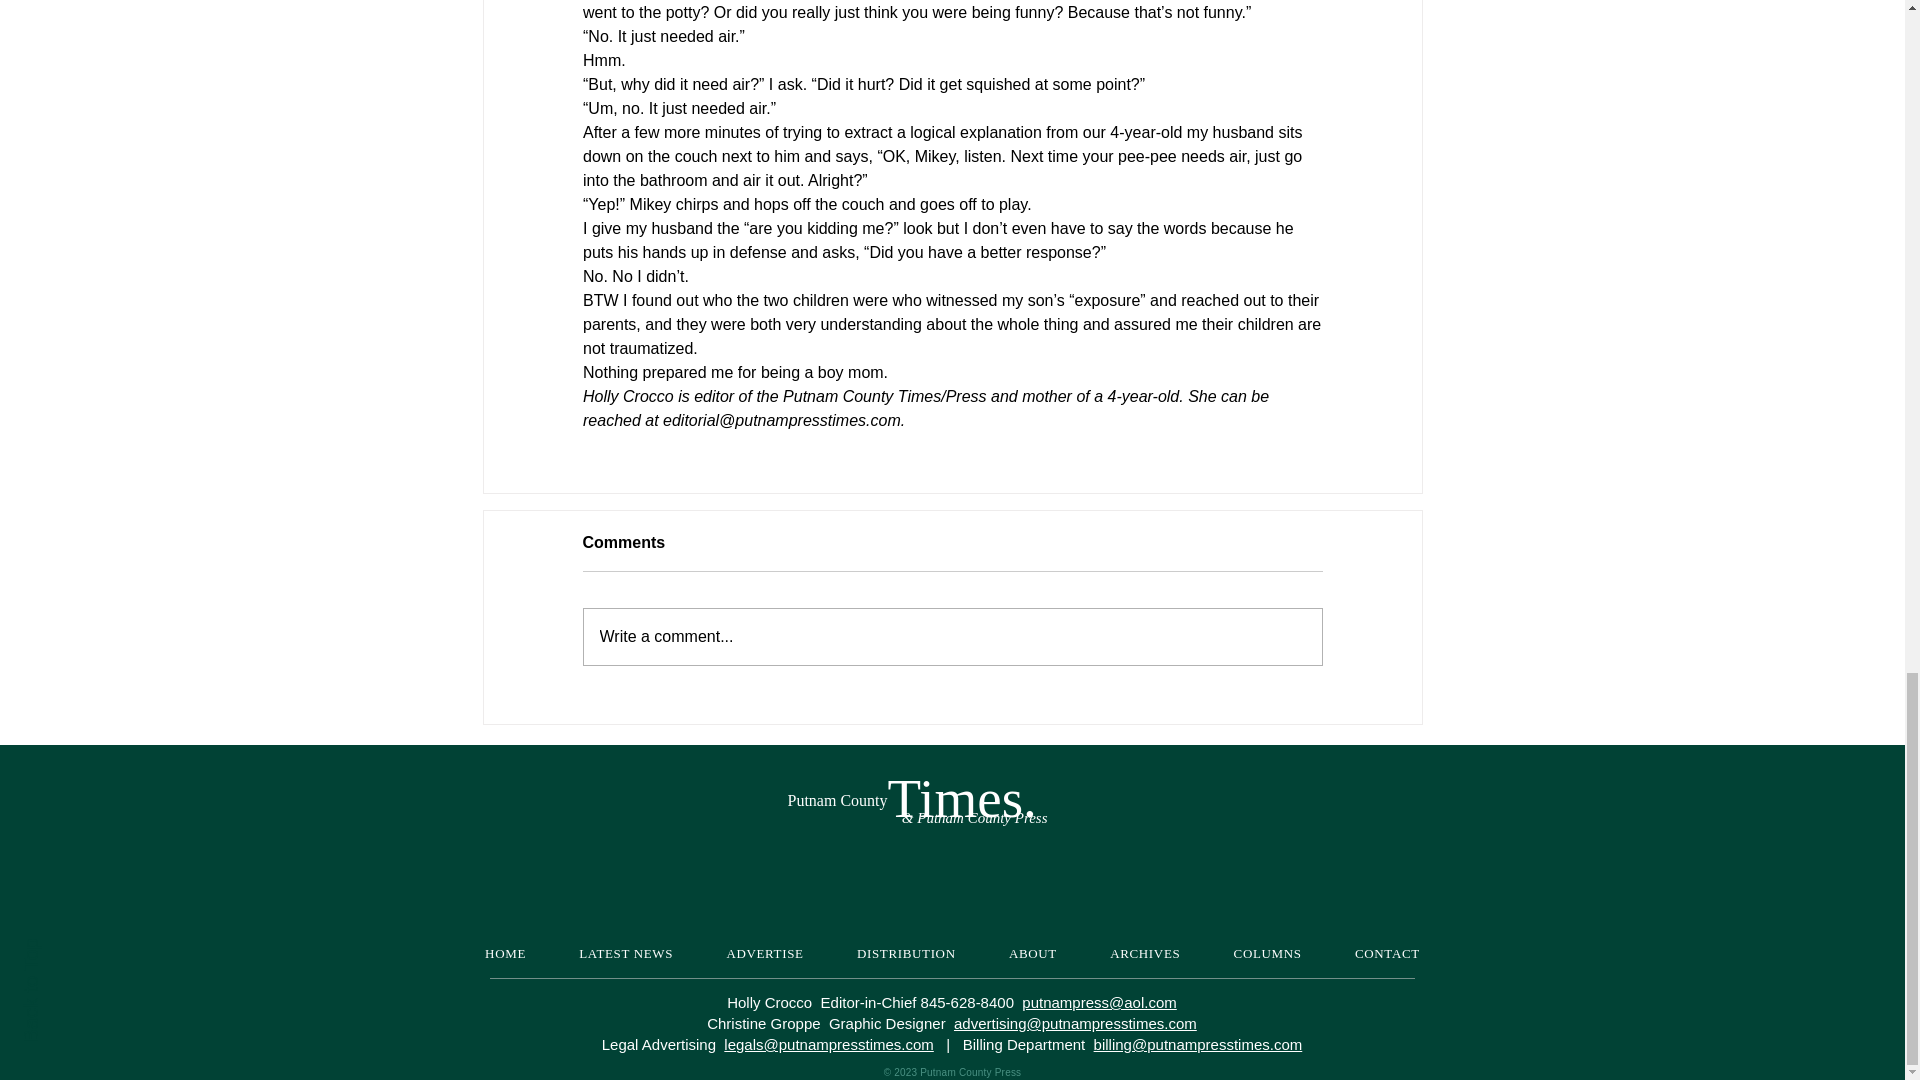 This screenshot has height=1080, width=1920. Describe the element at coordinates (504, 954) in the screenshot. I see `HOME` at that location.